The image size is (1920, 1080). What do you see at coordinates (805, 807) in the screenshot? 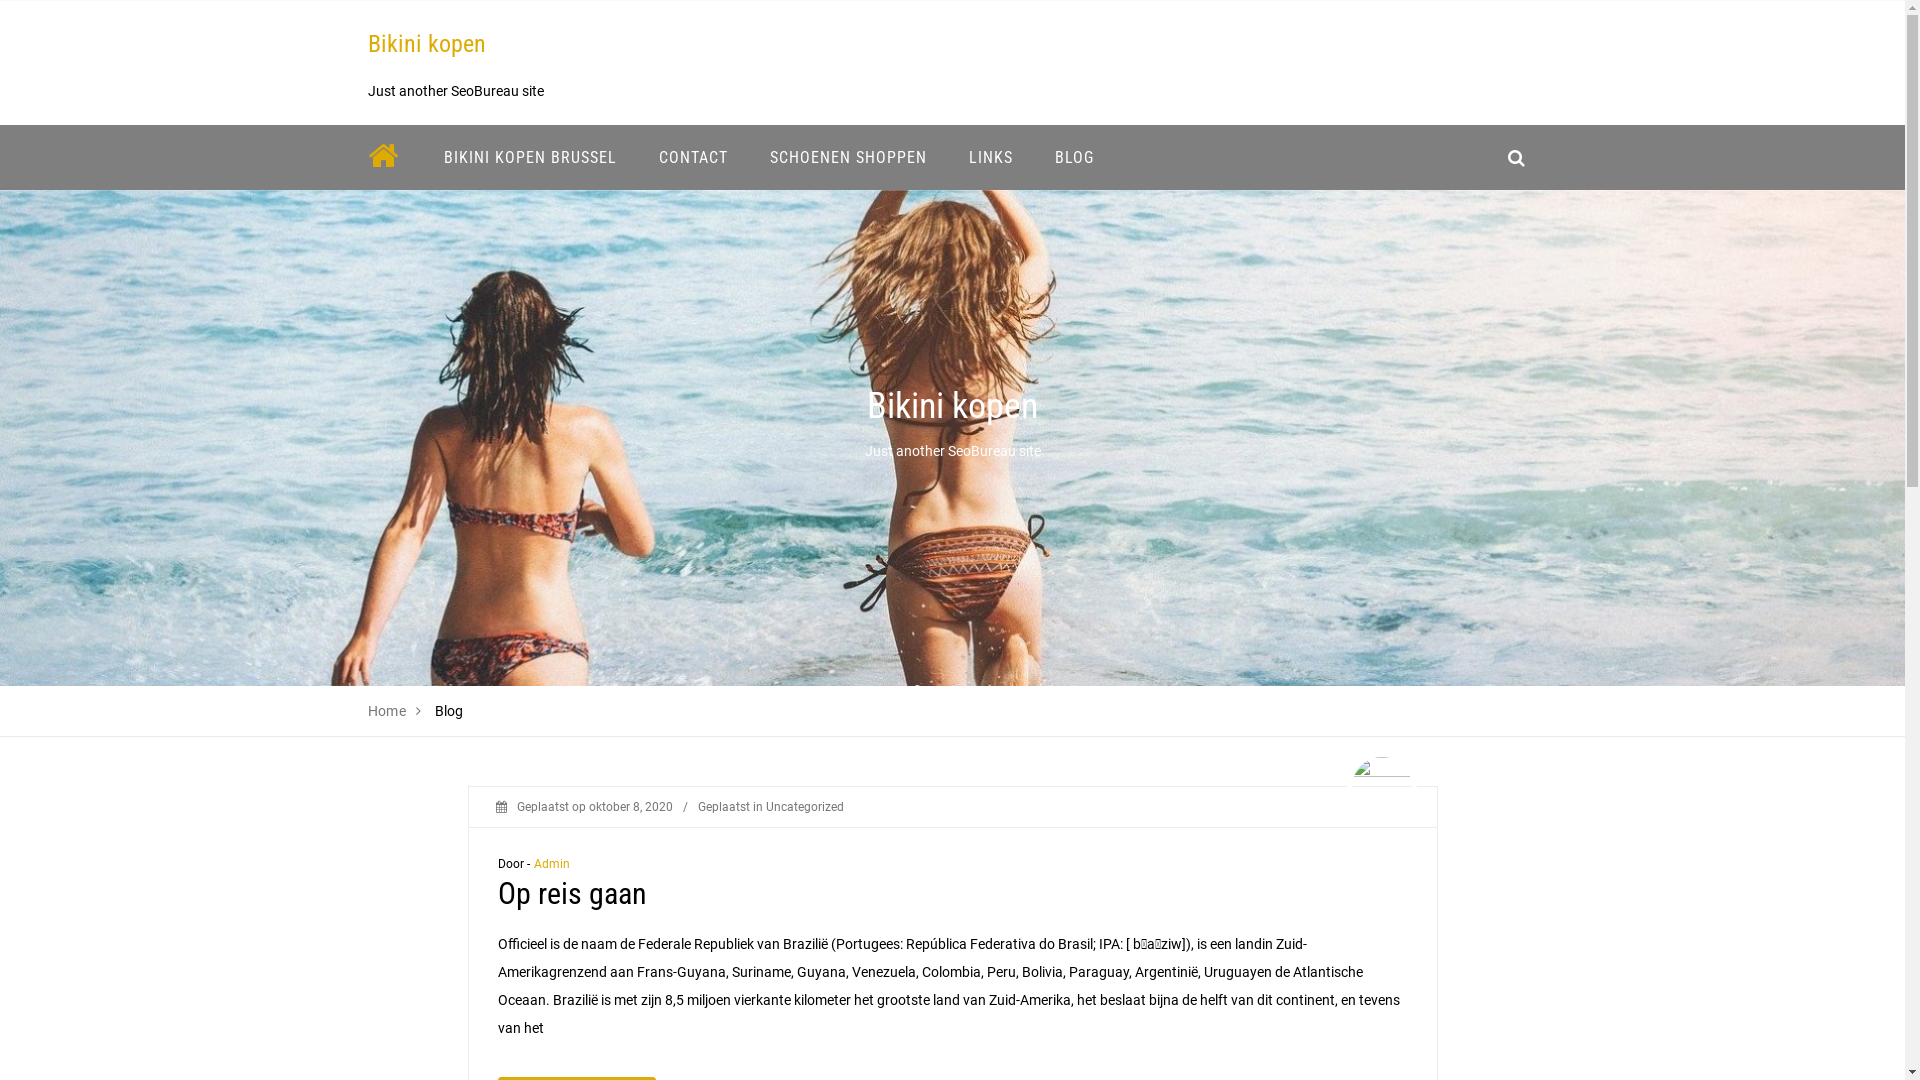
I see `Uncategorized` at bounding box center [805, 807].